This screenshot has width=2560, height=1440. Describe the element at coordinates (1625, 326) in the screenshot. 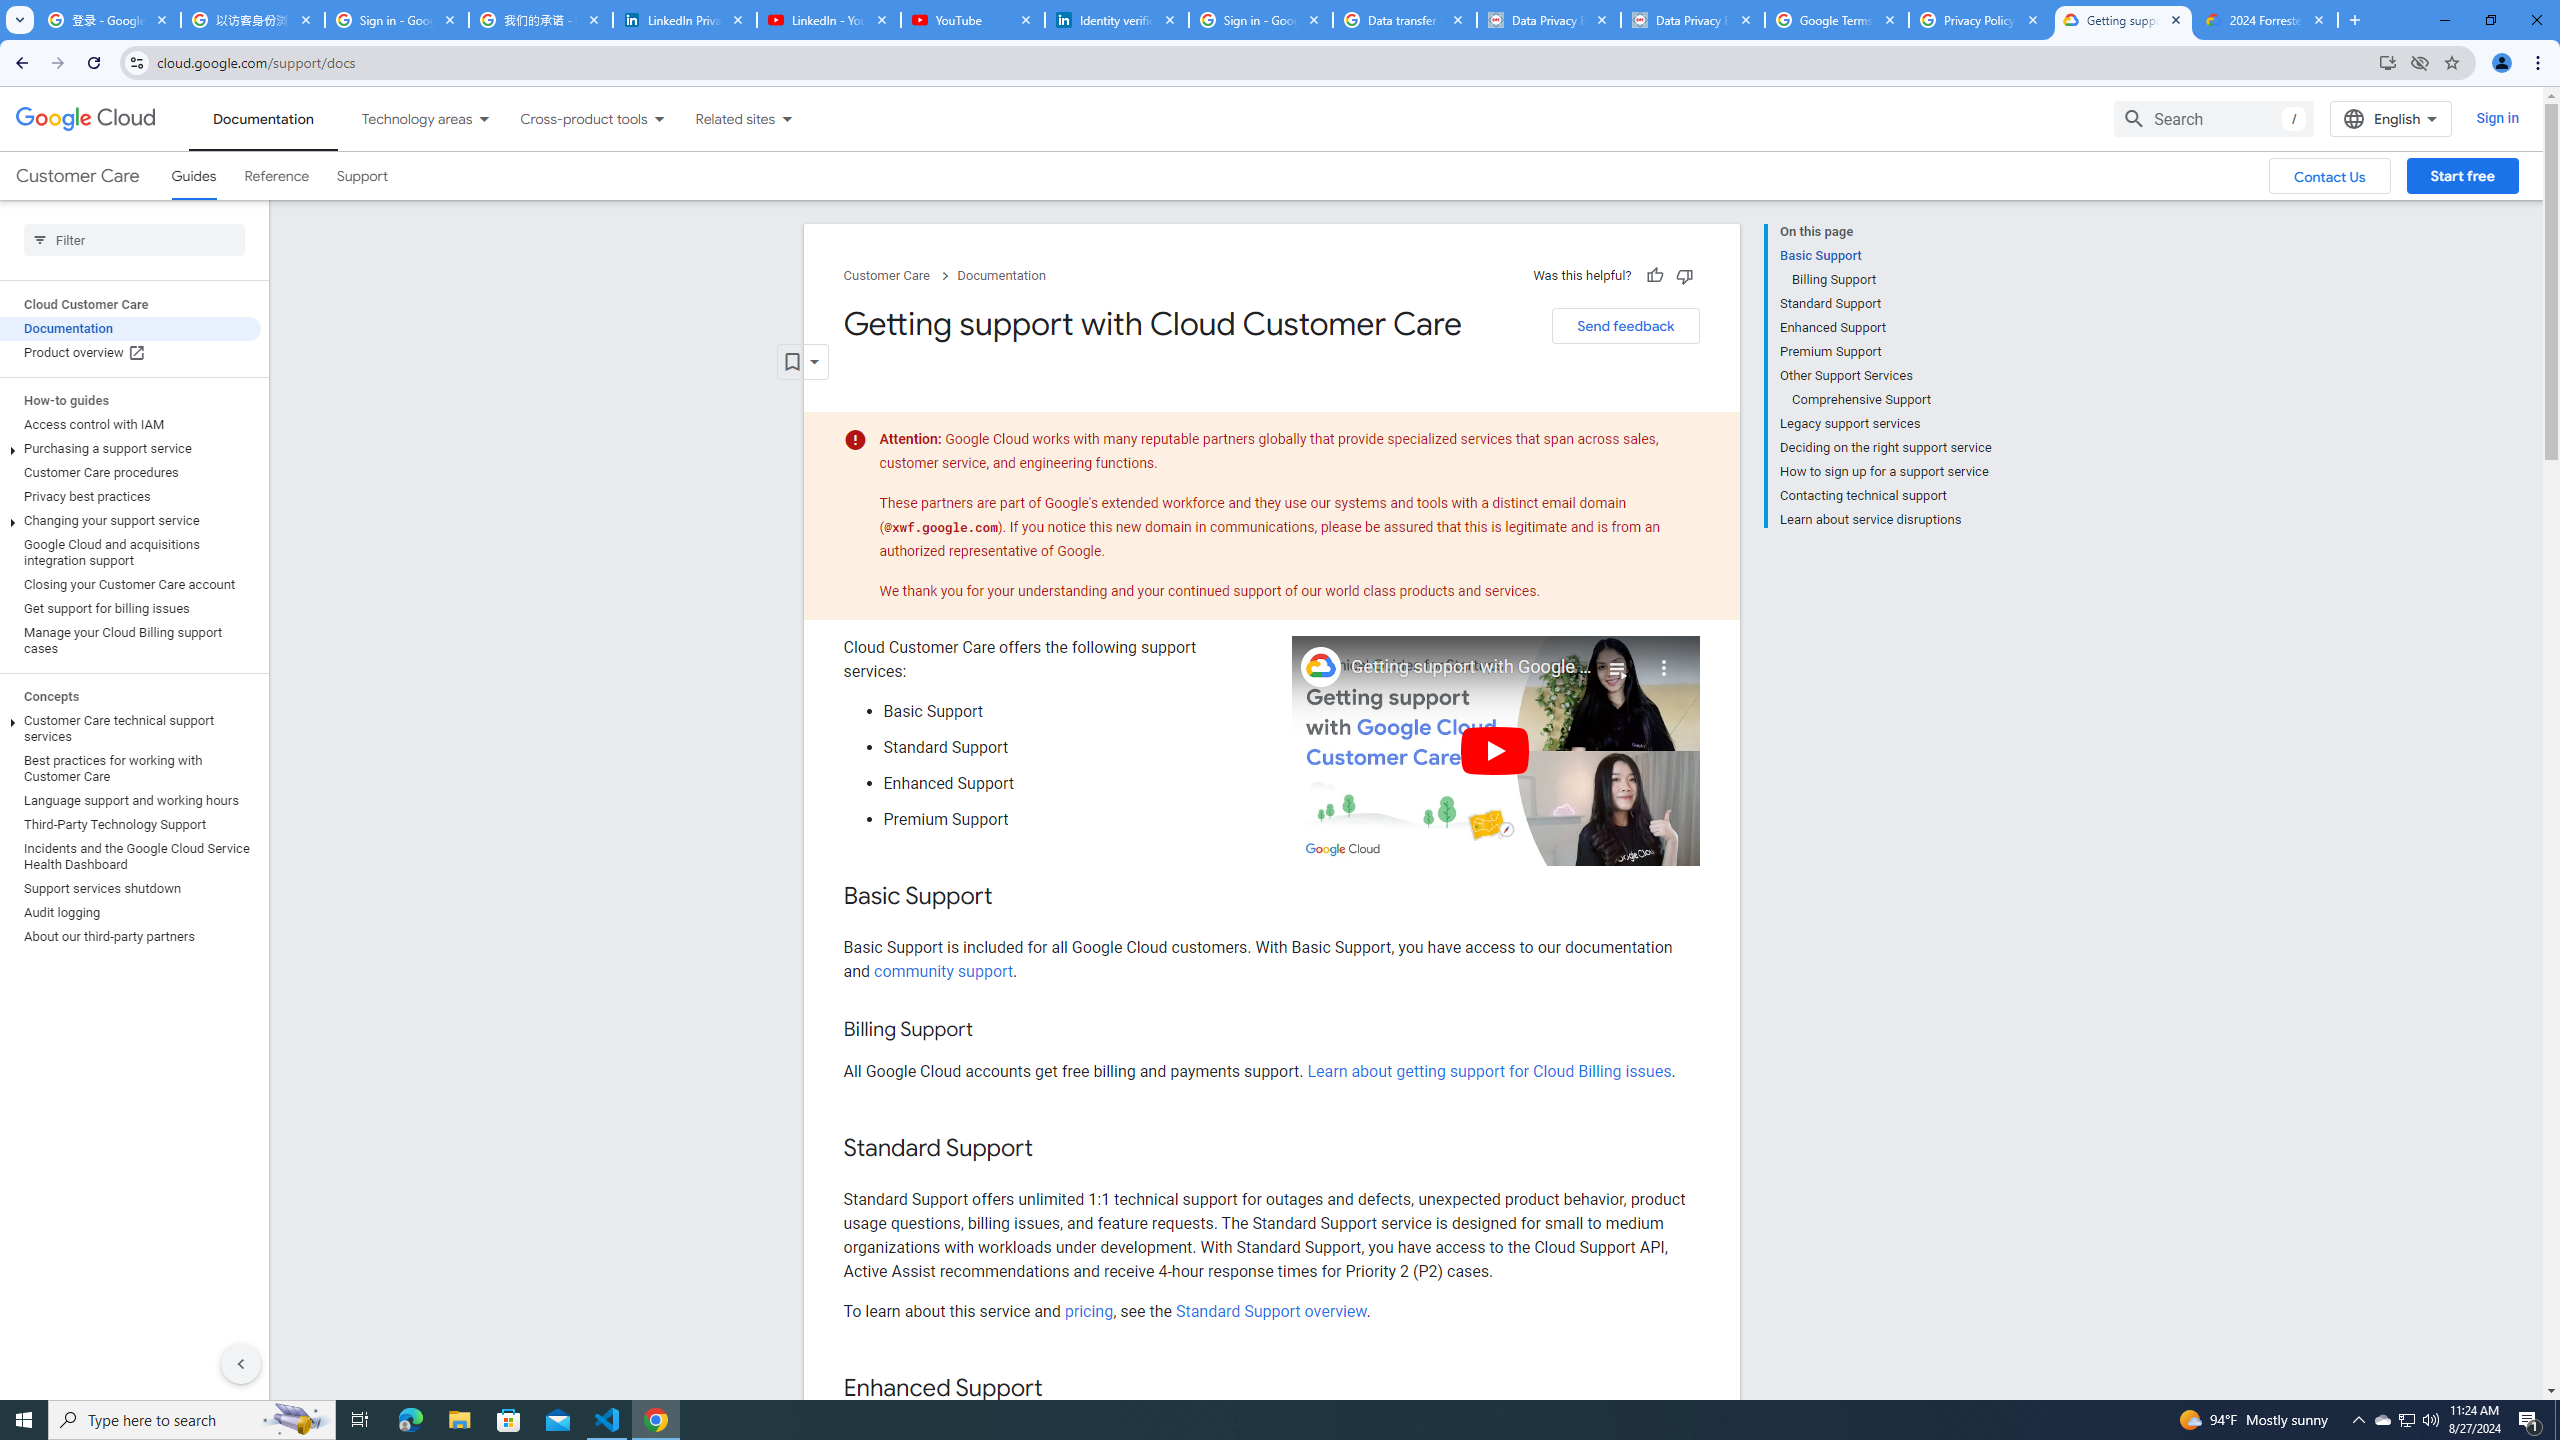

I see `Send feedback` at that location.